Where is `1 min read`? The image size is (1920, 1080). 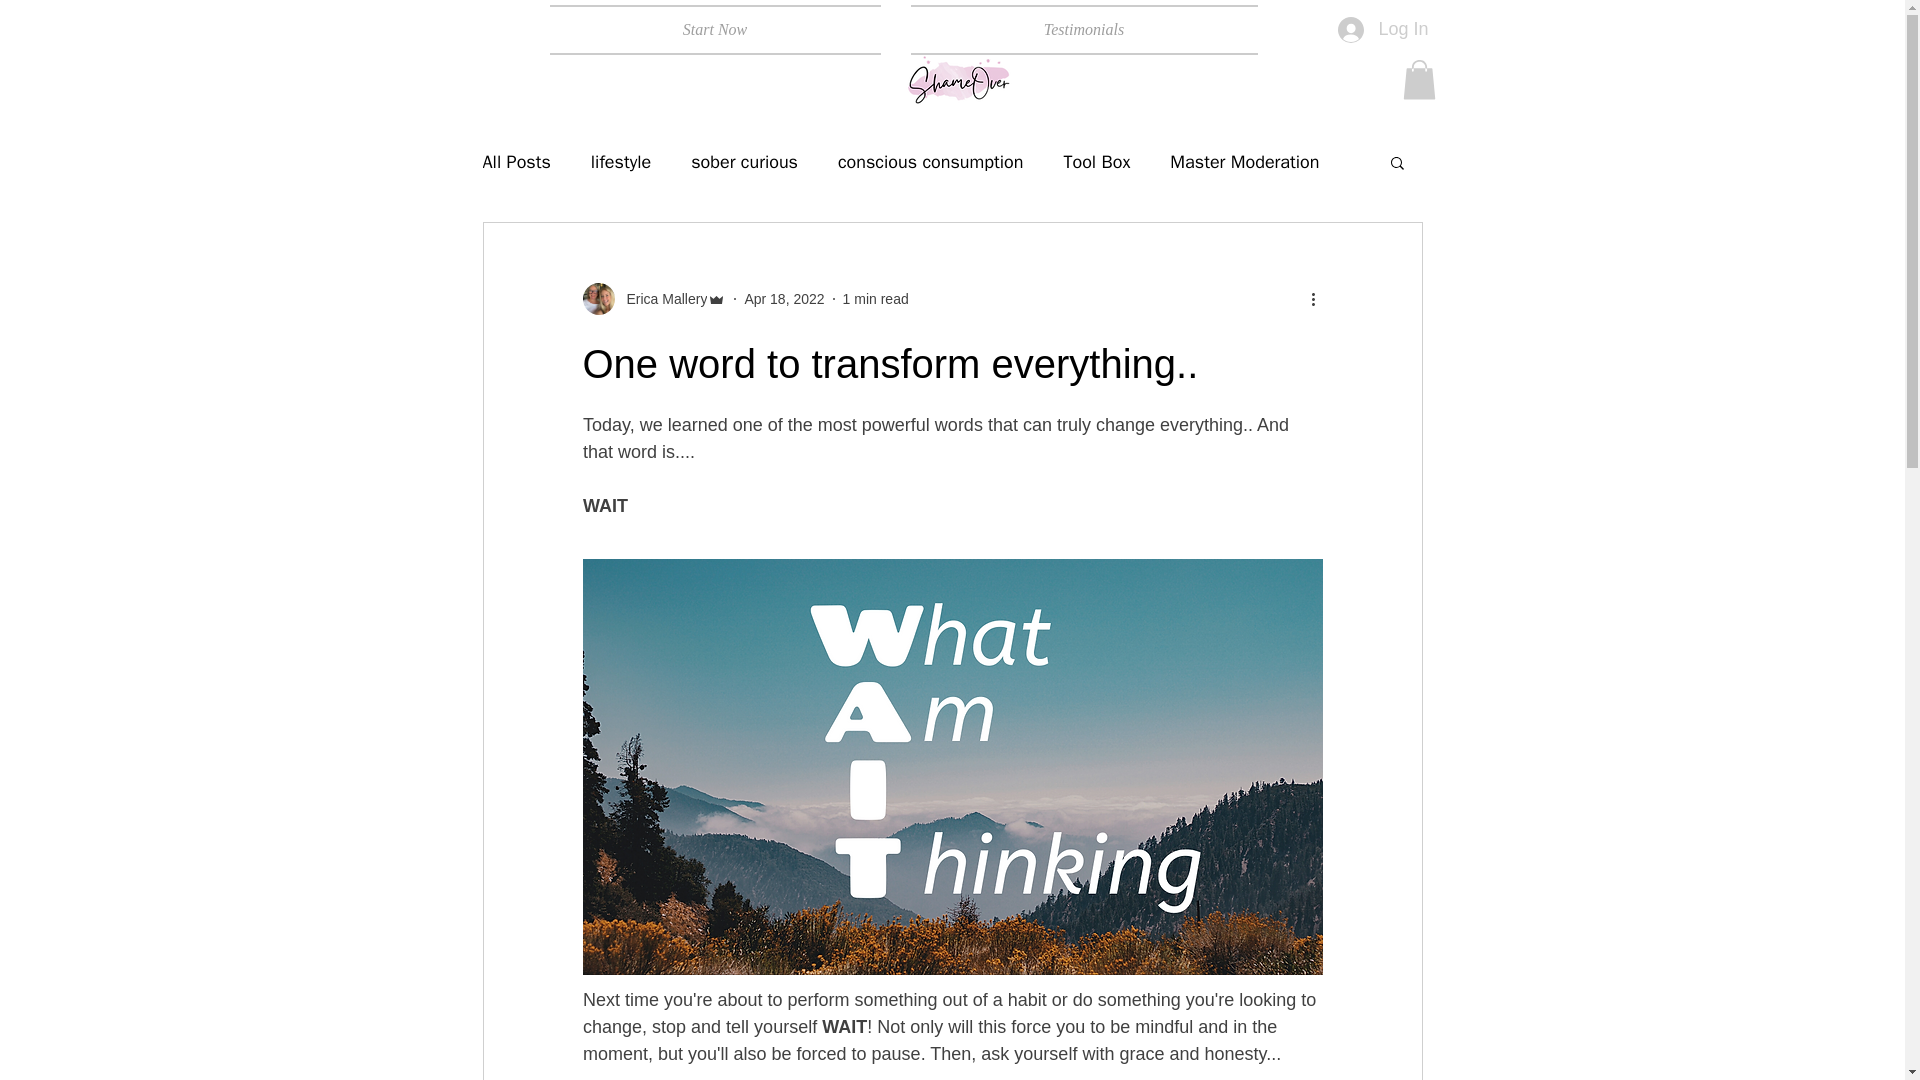 1 min read is located at coordinates (875, 298).